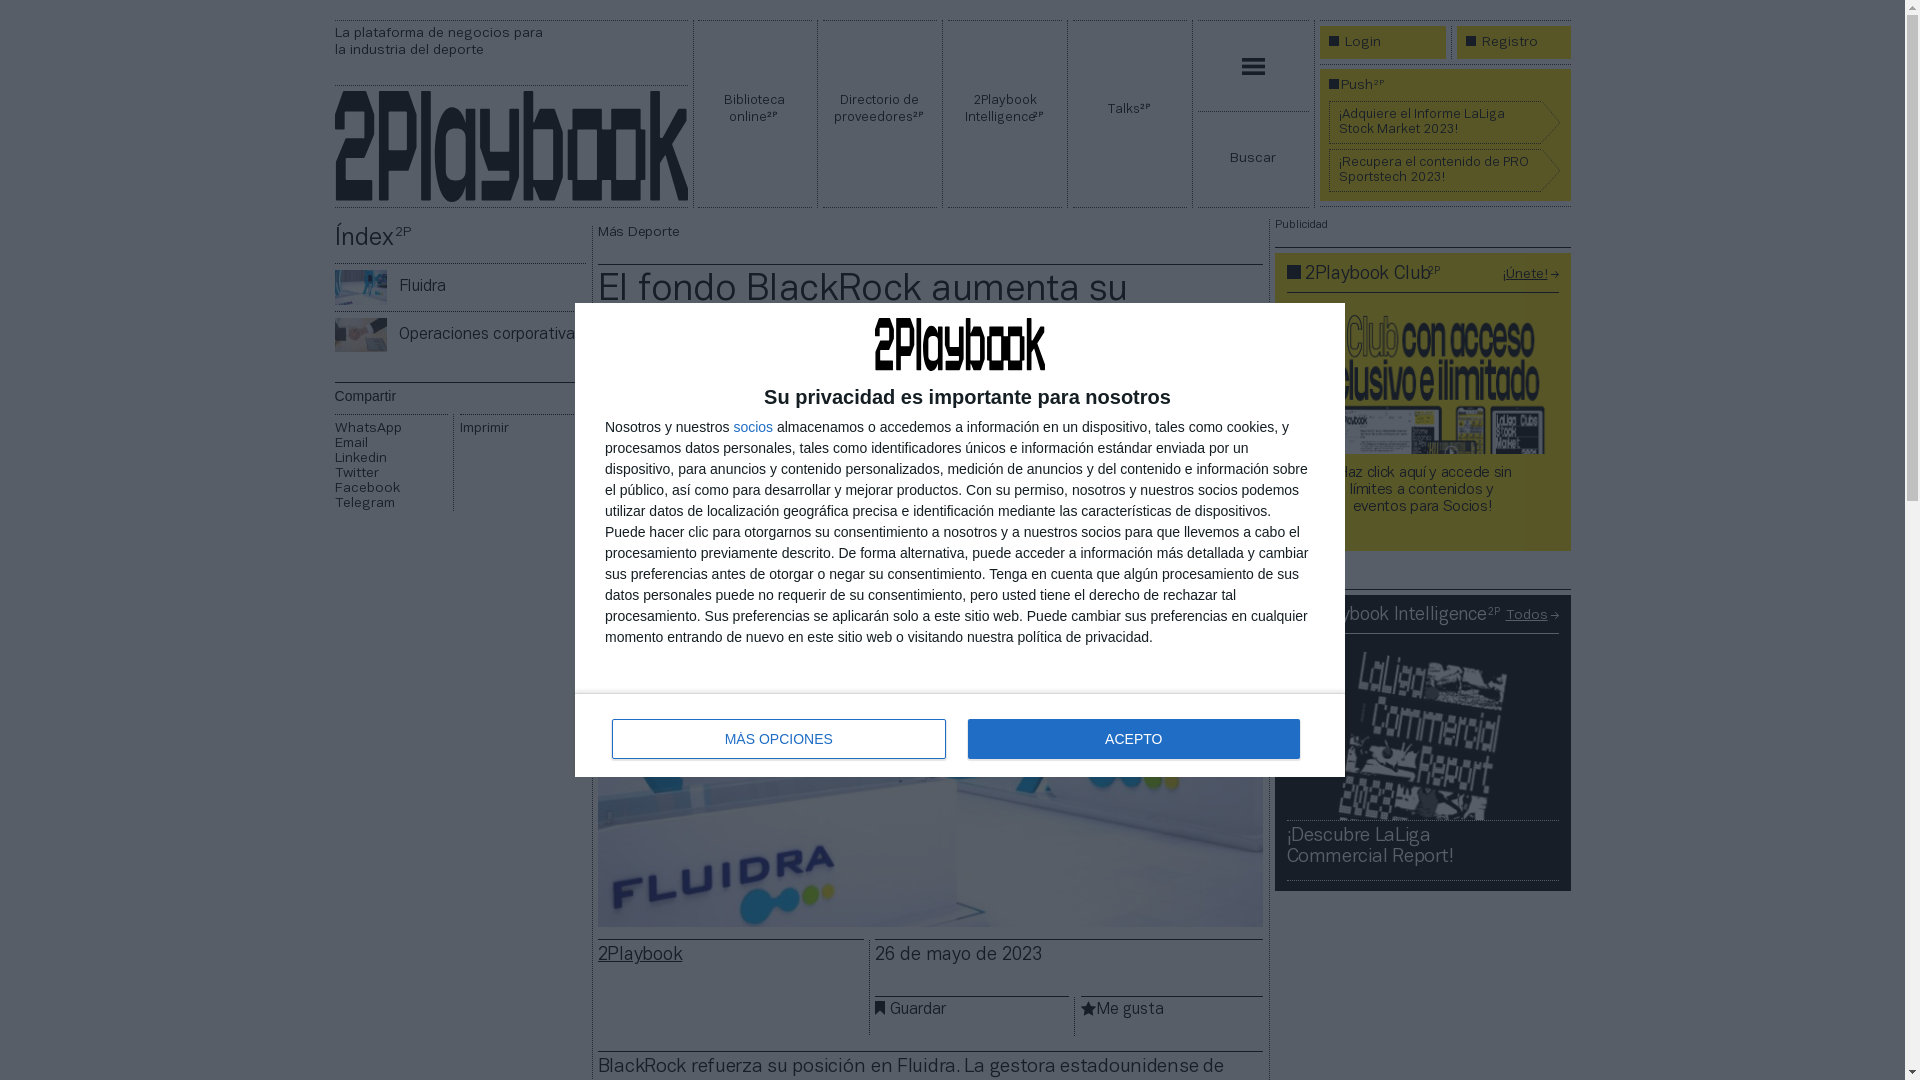  Describe the element at coordinates (1005, 114) in the screenshot. I see `2Playbook Intelligence2P` at that location.